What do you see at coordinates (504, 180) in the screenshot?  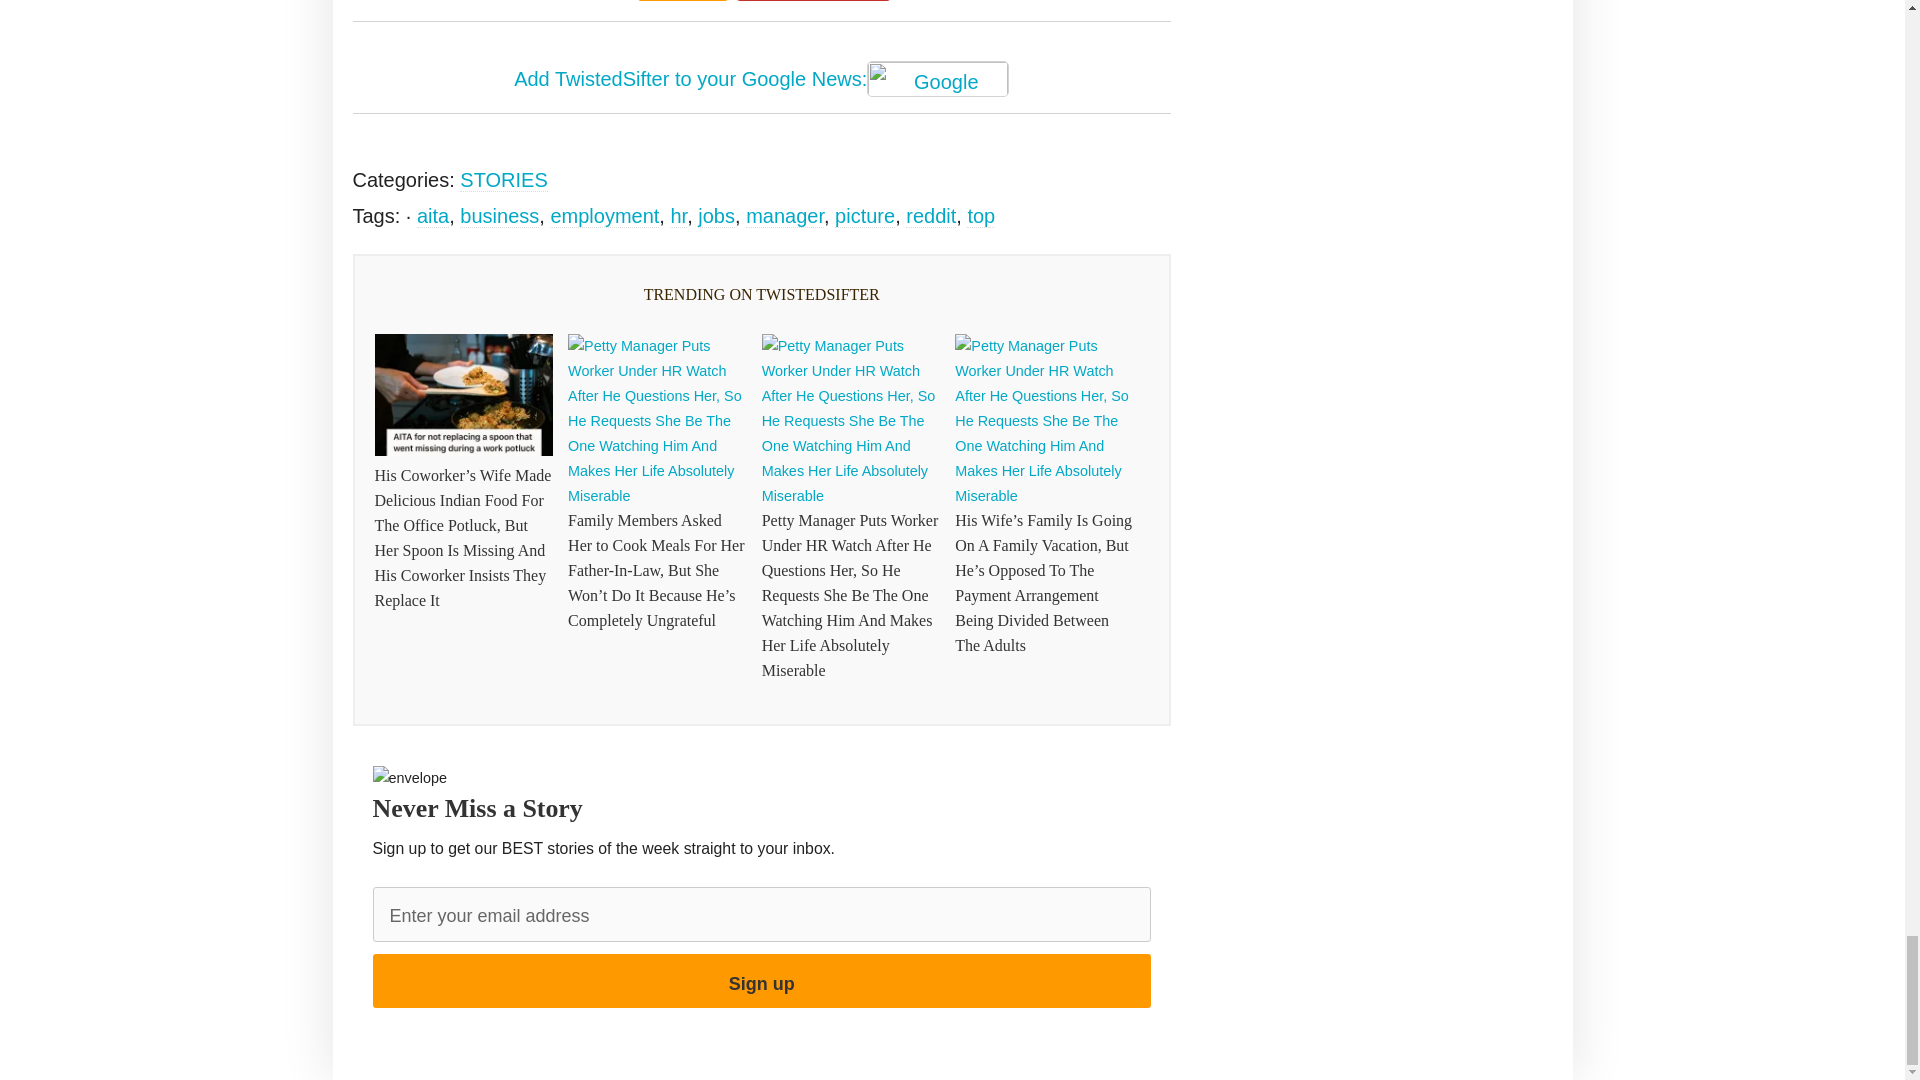 I see `STORIES` at bounding box center [504, 180].